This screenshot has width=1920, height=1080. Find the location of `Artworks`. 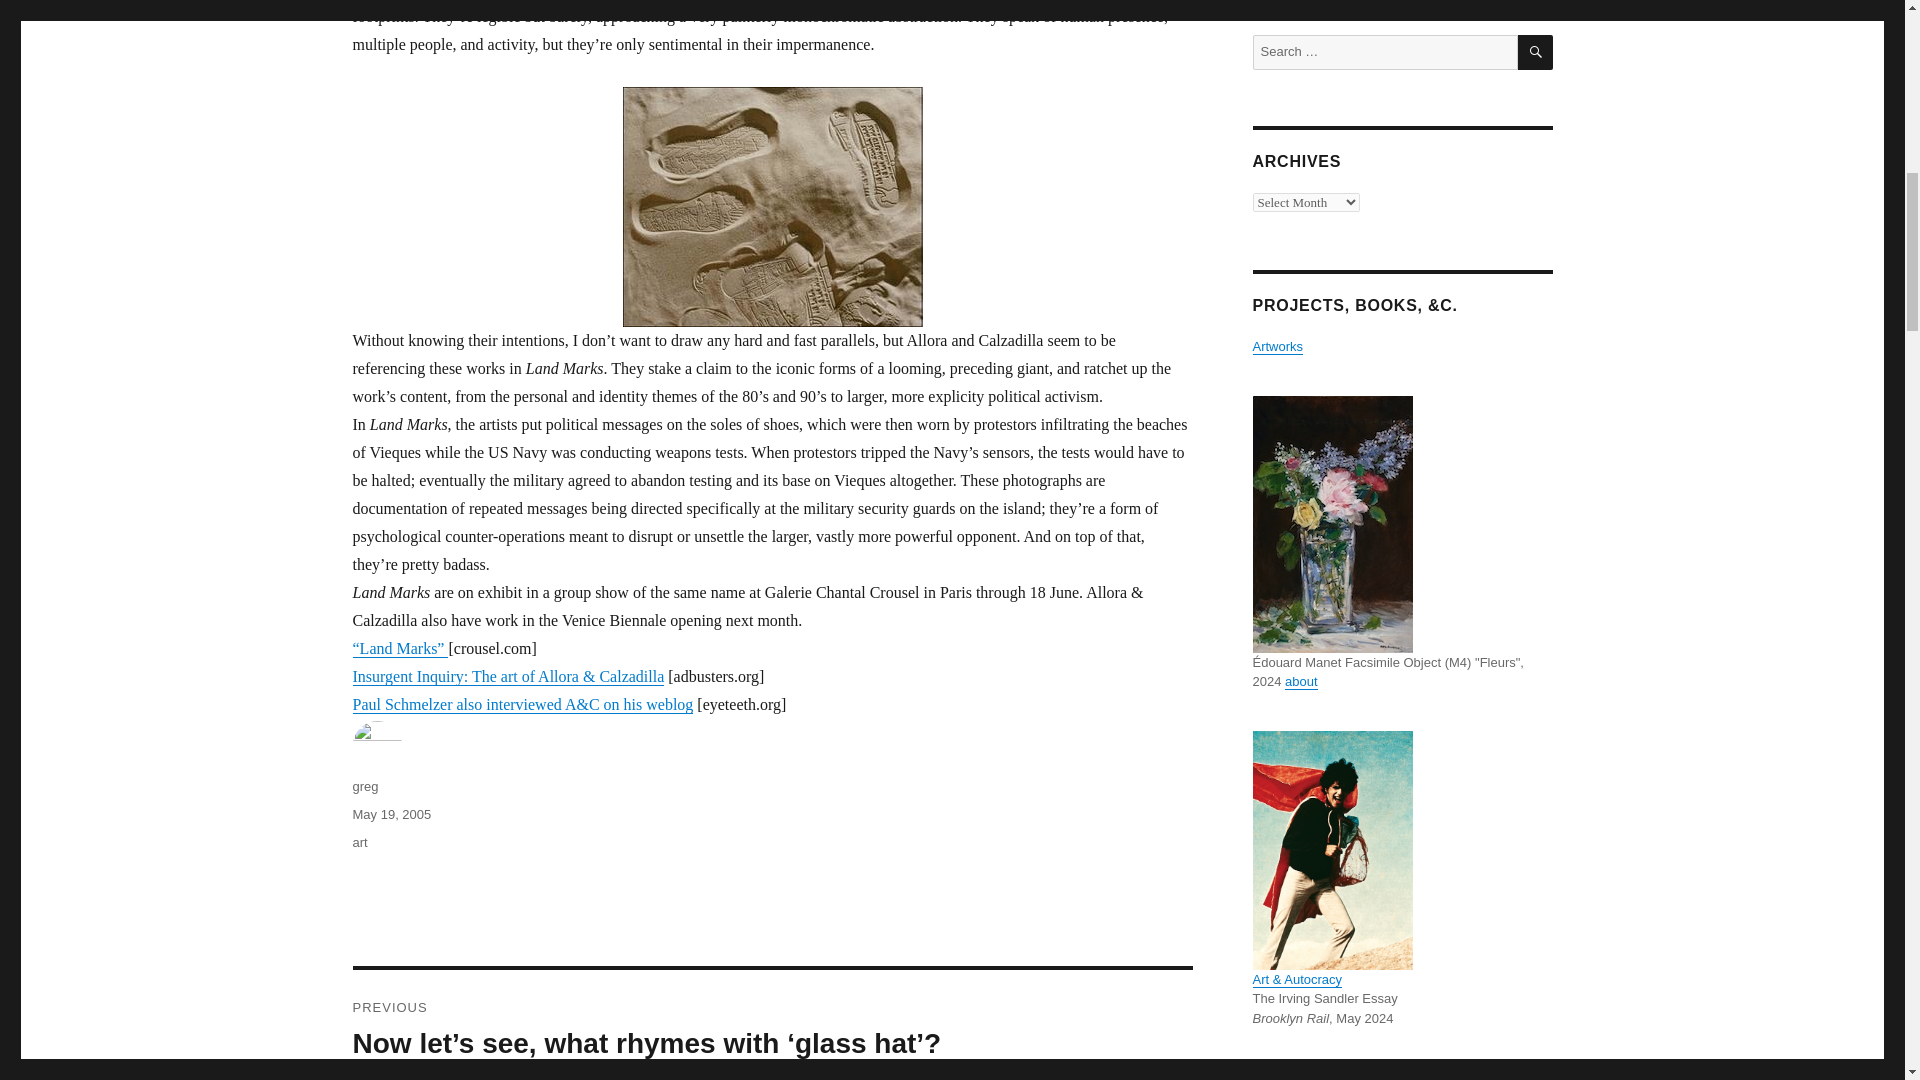

Artworks is located at coordinates (1277, 346).